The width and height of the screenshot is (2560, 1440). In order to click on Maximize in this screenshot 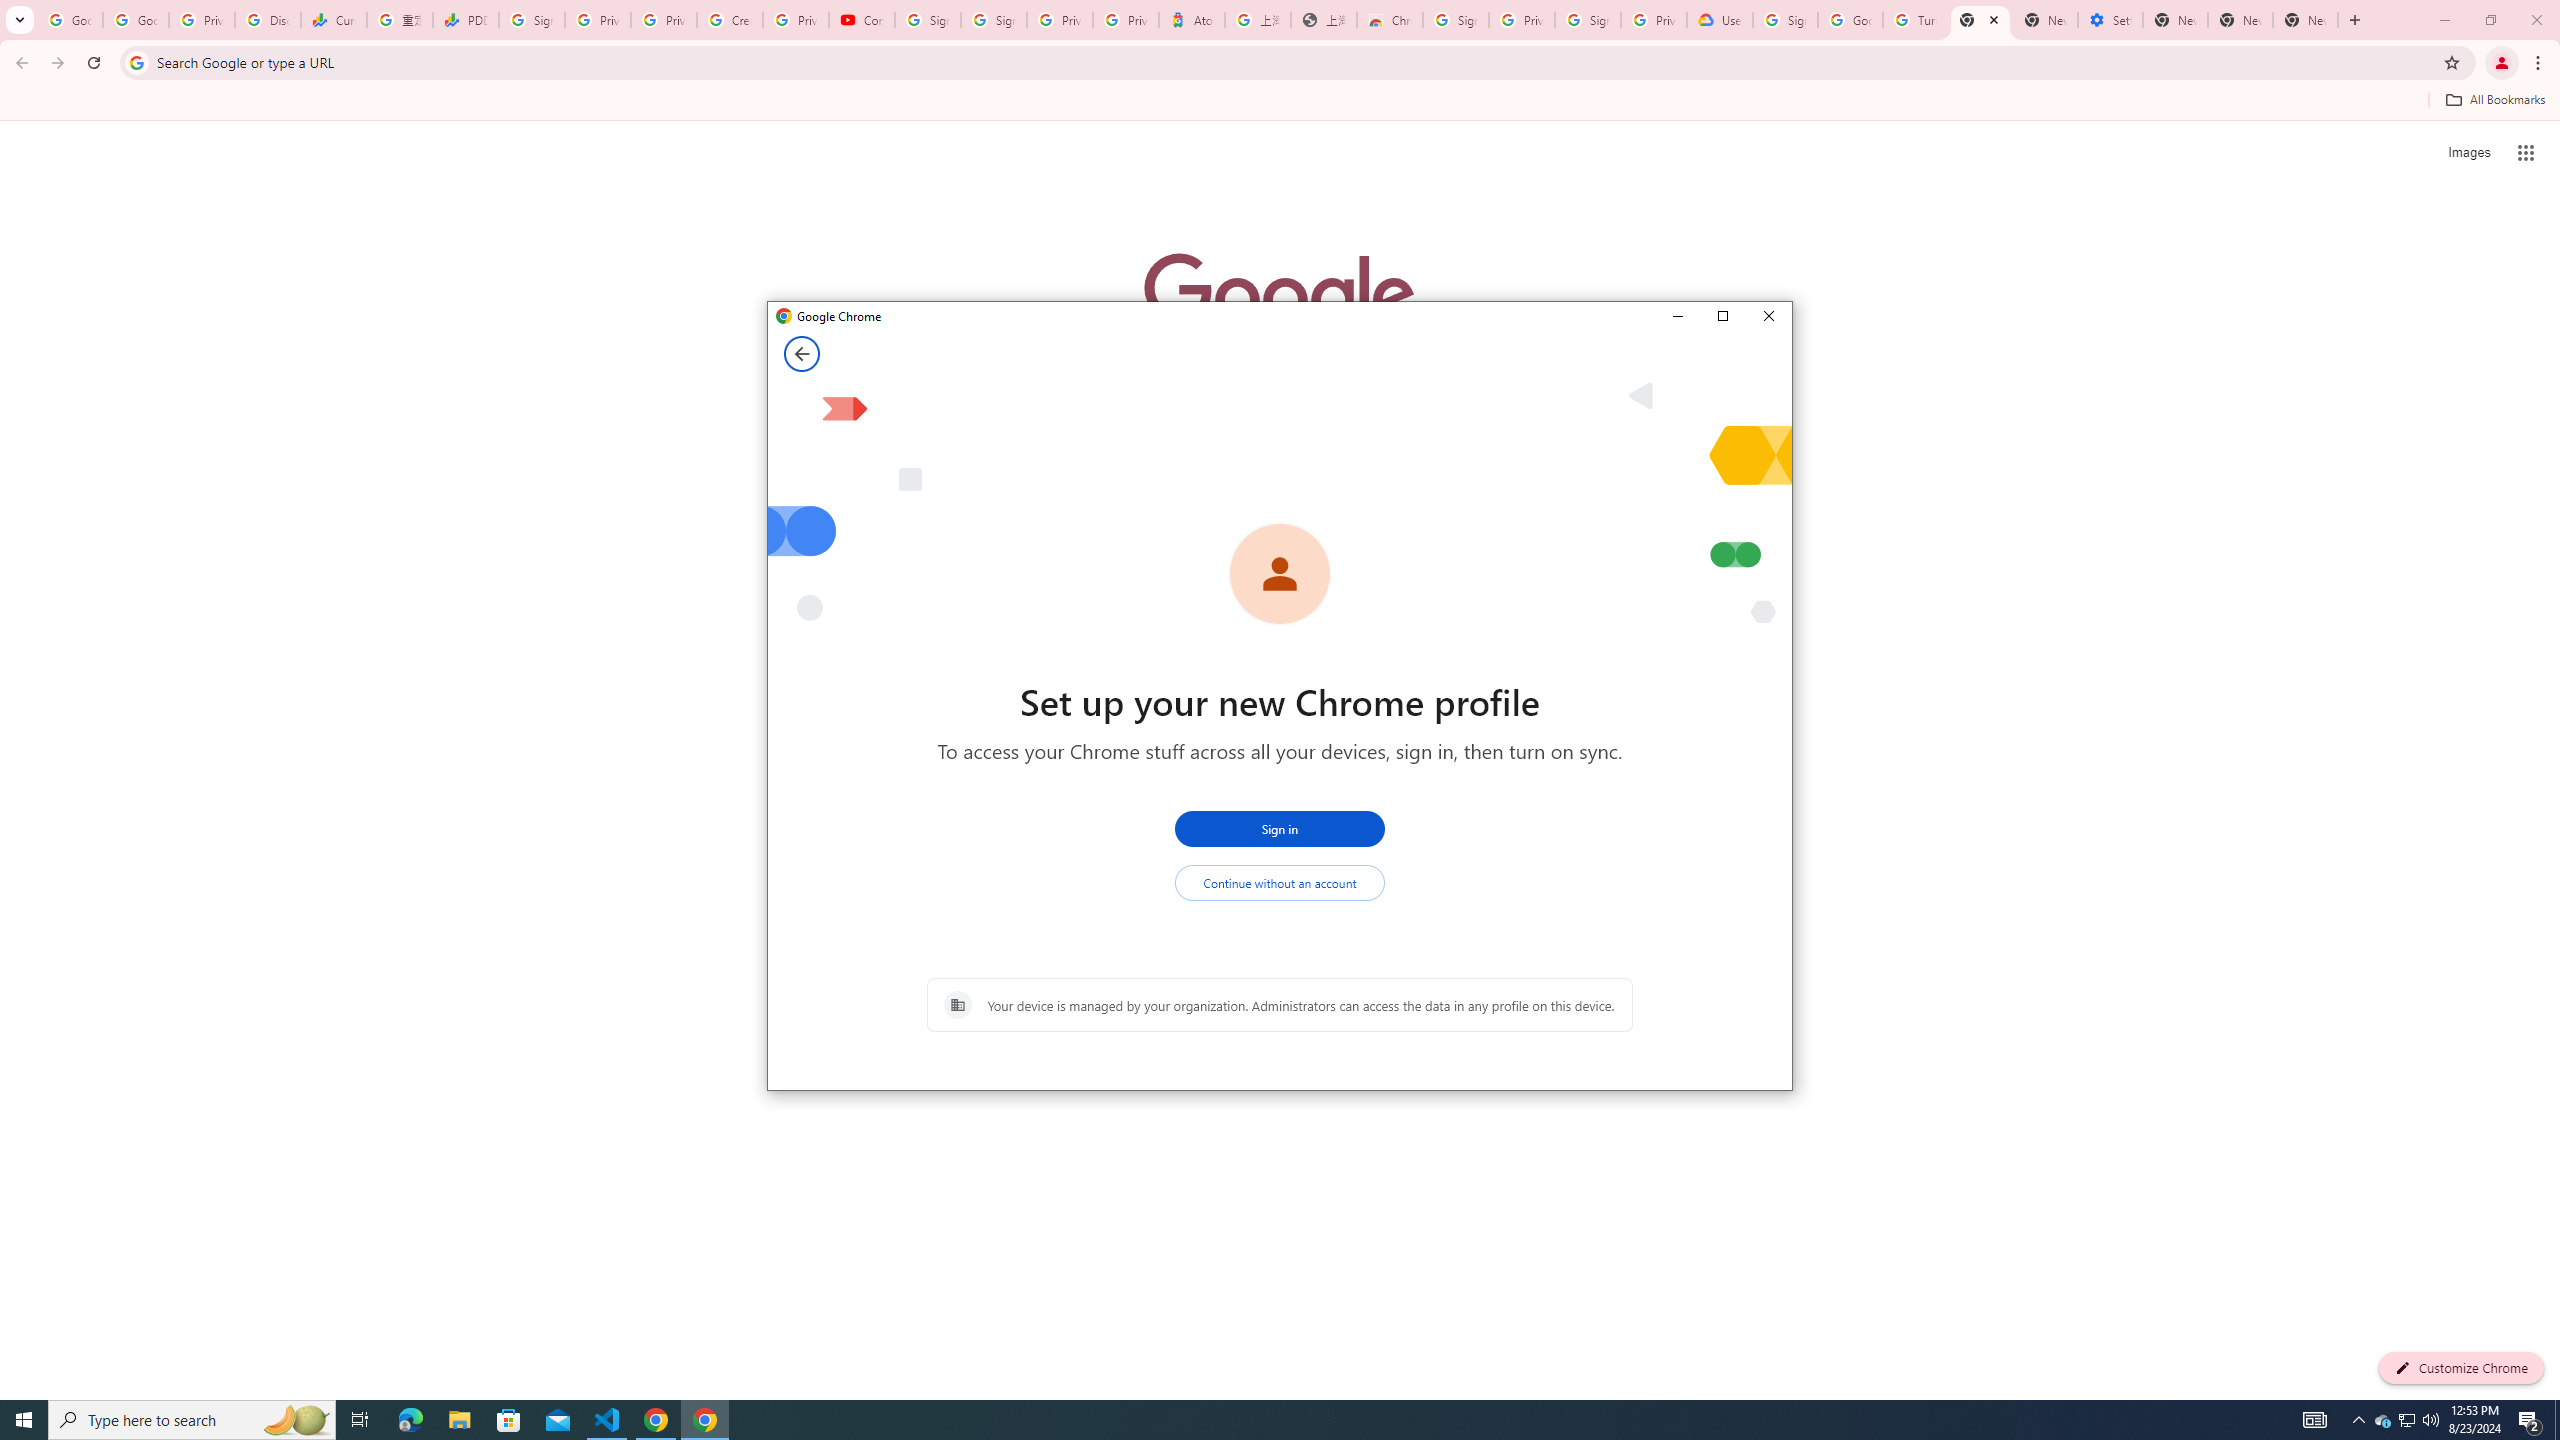, I will do `click(1722, 317)`.